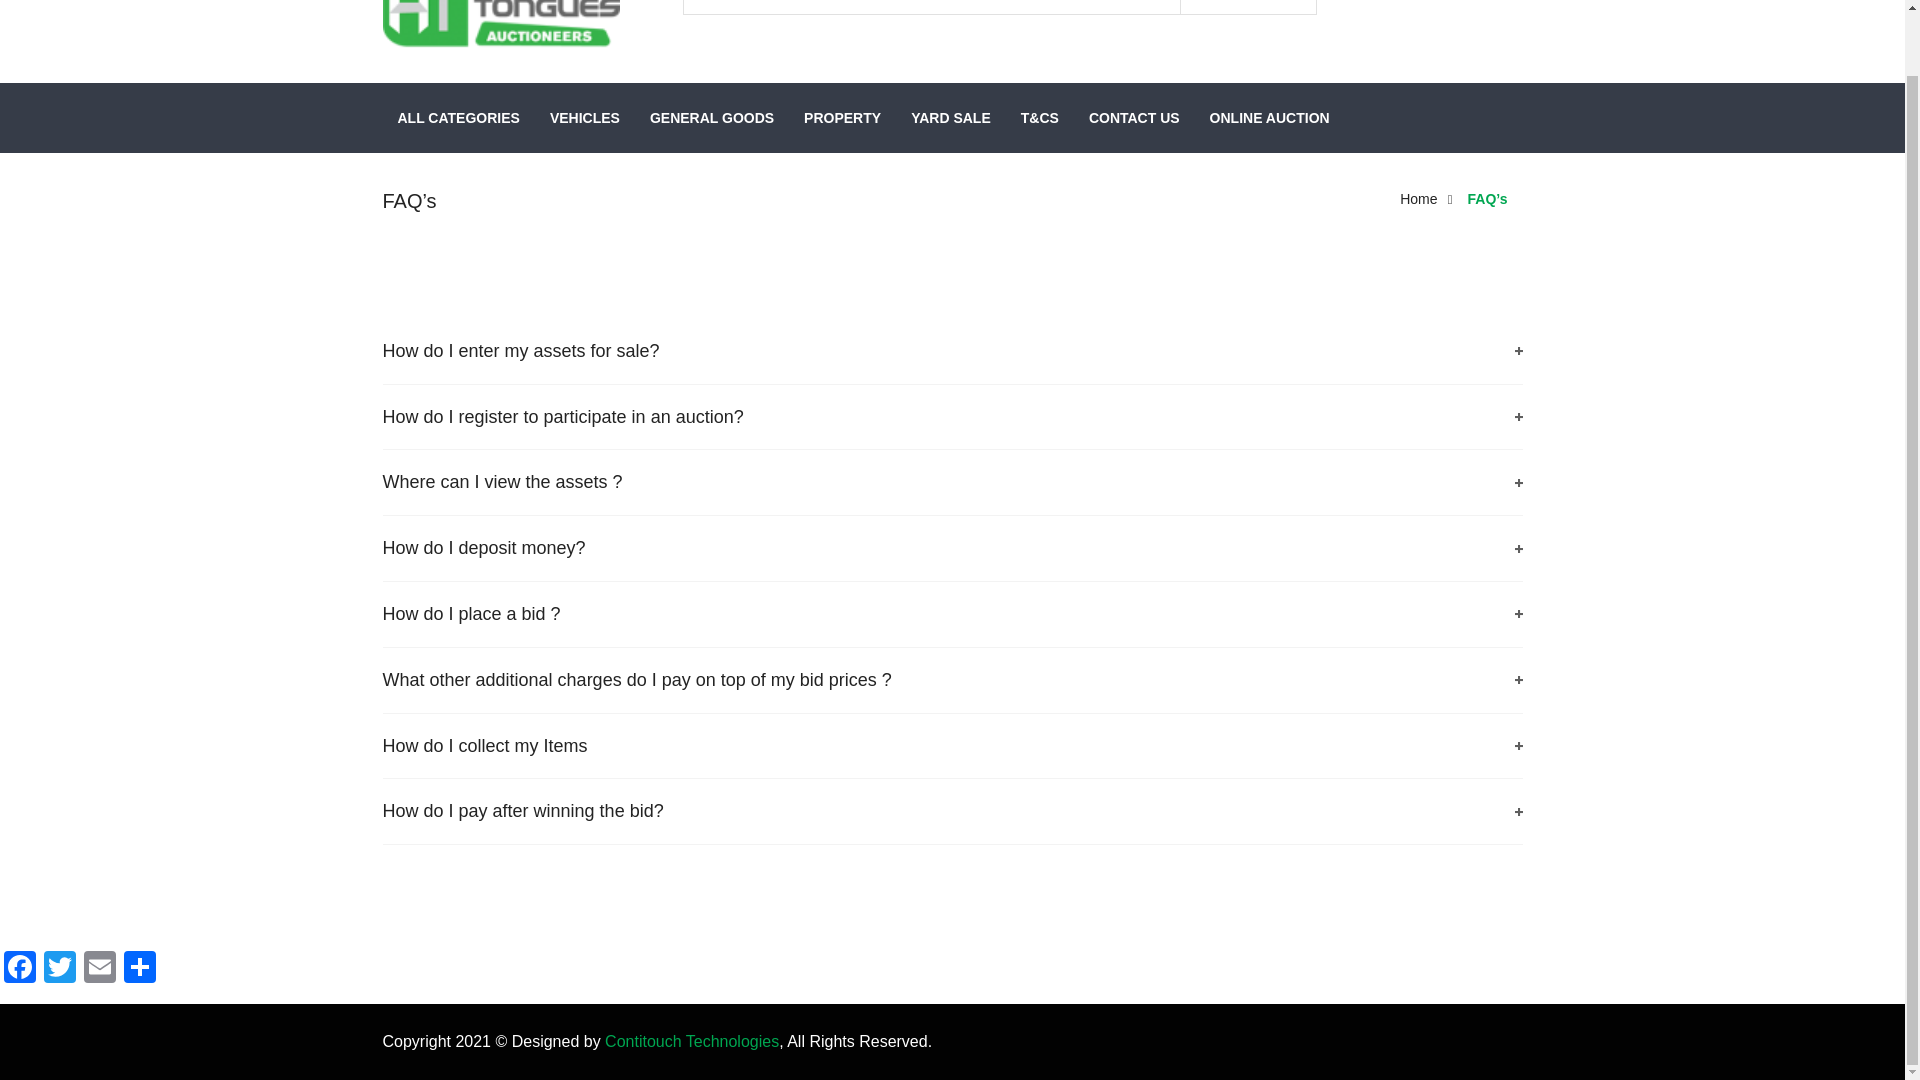 This screenshot has height=1080, width=1920. I want to click on Facebook, so click(20, 970).